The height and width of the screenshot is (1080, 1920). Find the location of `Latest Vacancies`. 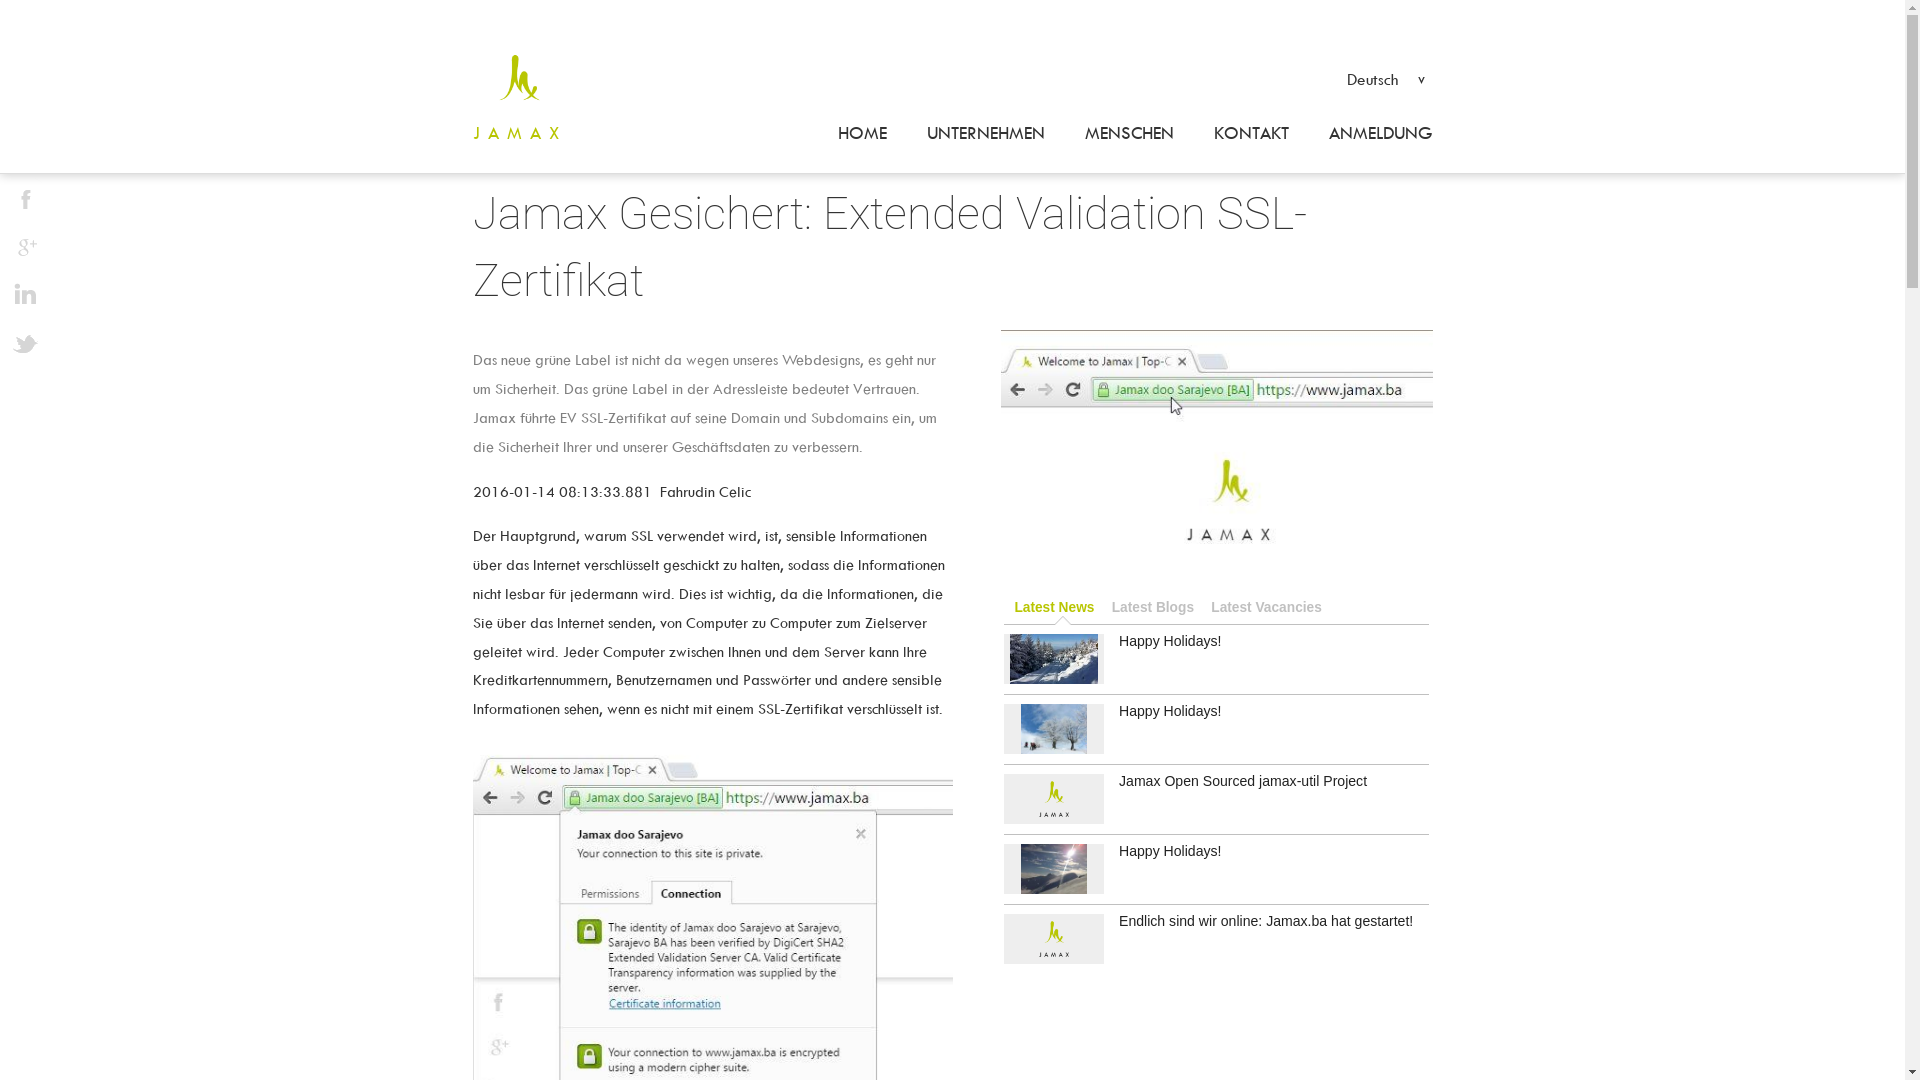

Latest Vacancies is located at coordinates (1266, 608).